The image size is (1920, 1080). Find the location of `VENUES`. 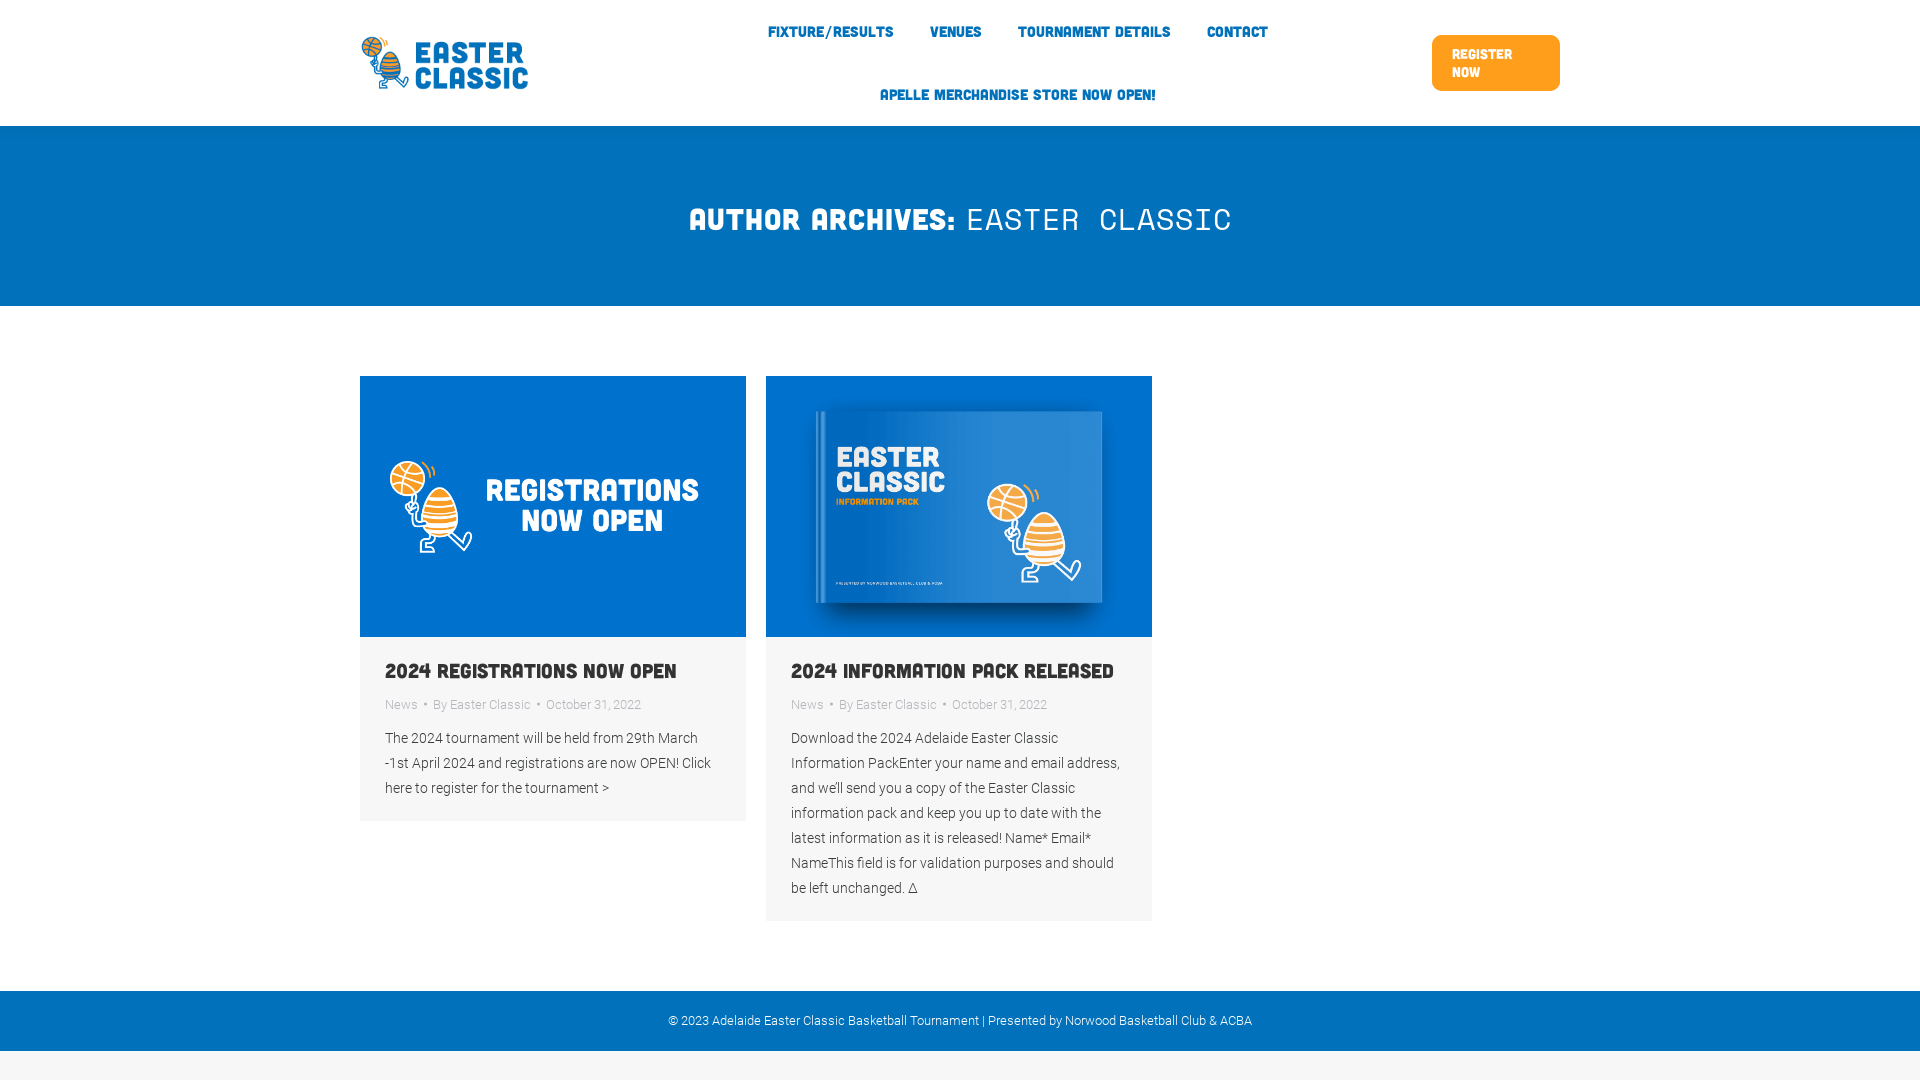

VENUES is located at coordinates (956, 32).